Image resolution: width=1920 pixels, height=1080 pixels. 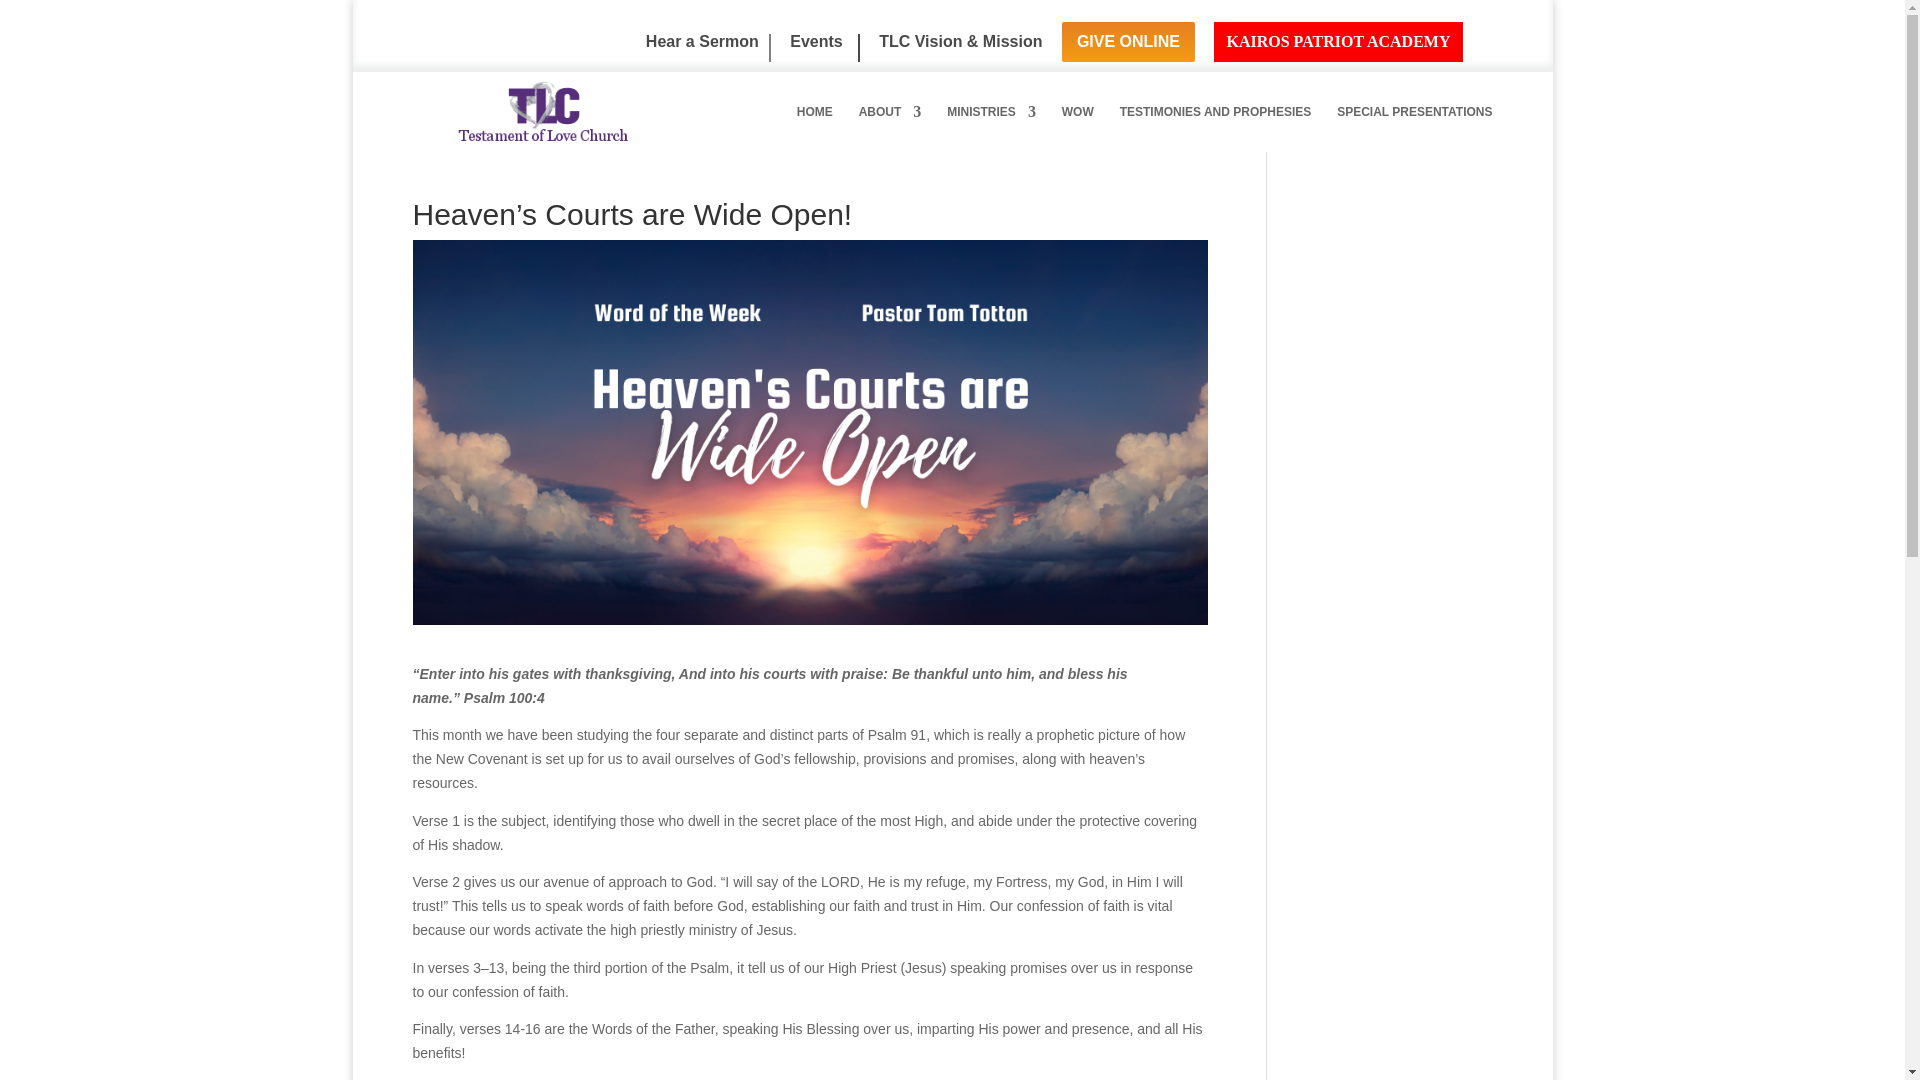 I want to click on TESTIMONIES AND PROPHESIES, so click(x=1215, y=125).